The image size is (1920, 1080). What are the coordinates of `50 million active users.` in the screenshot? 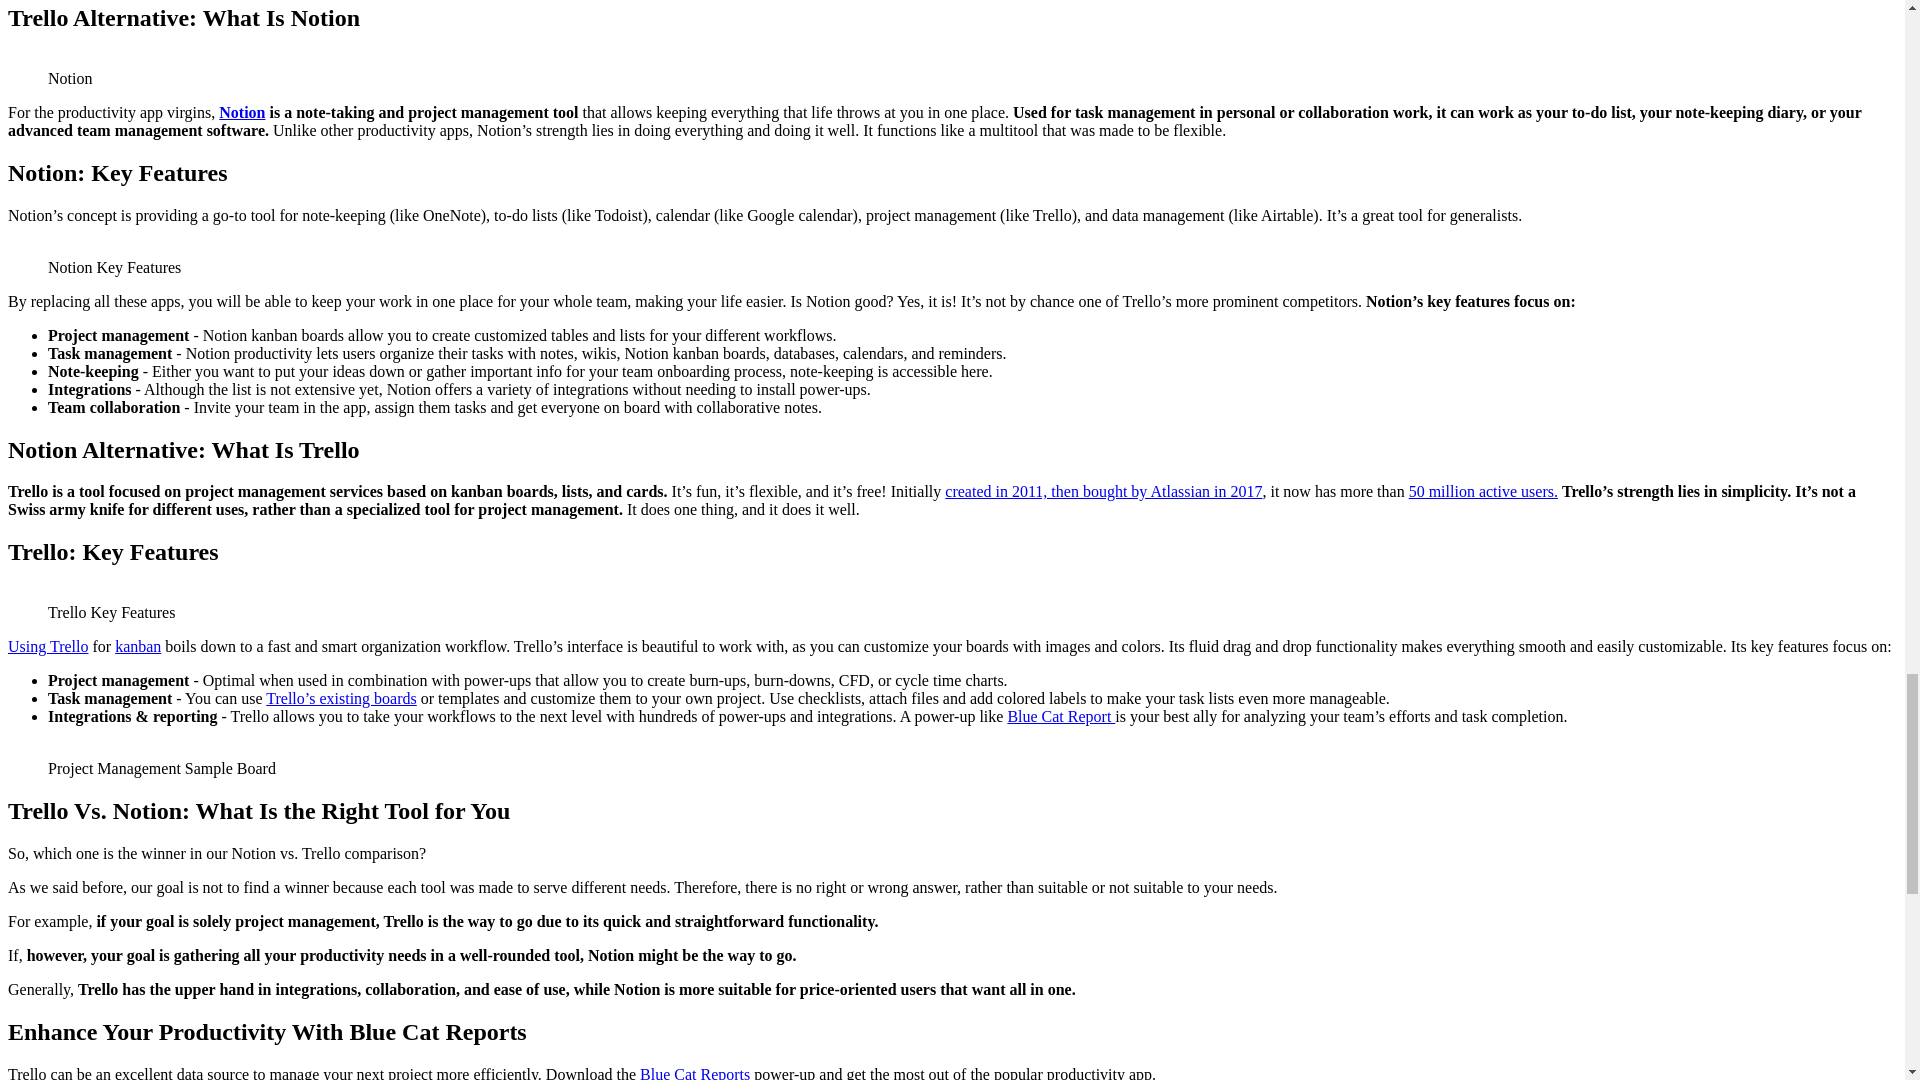 It's located at (1483, 491).